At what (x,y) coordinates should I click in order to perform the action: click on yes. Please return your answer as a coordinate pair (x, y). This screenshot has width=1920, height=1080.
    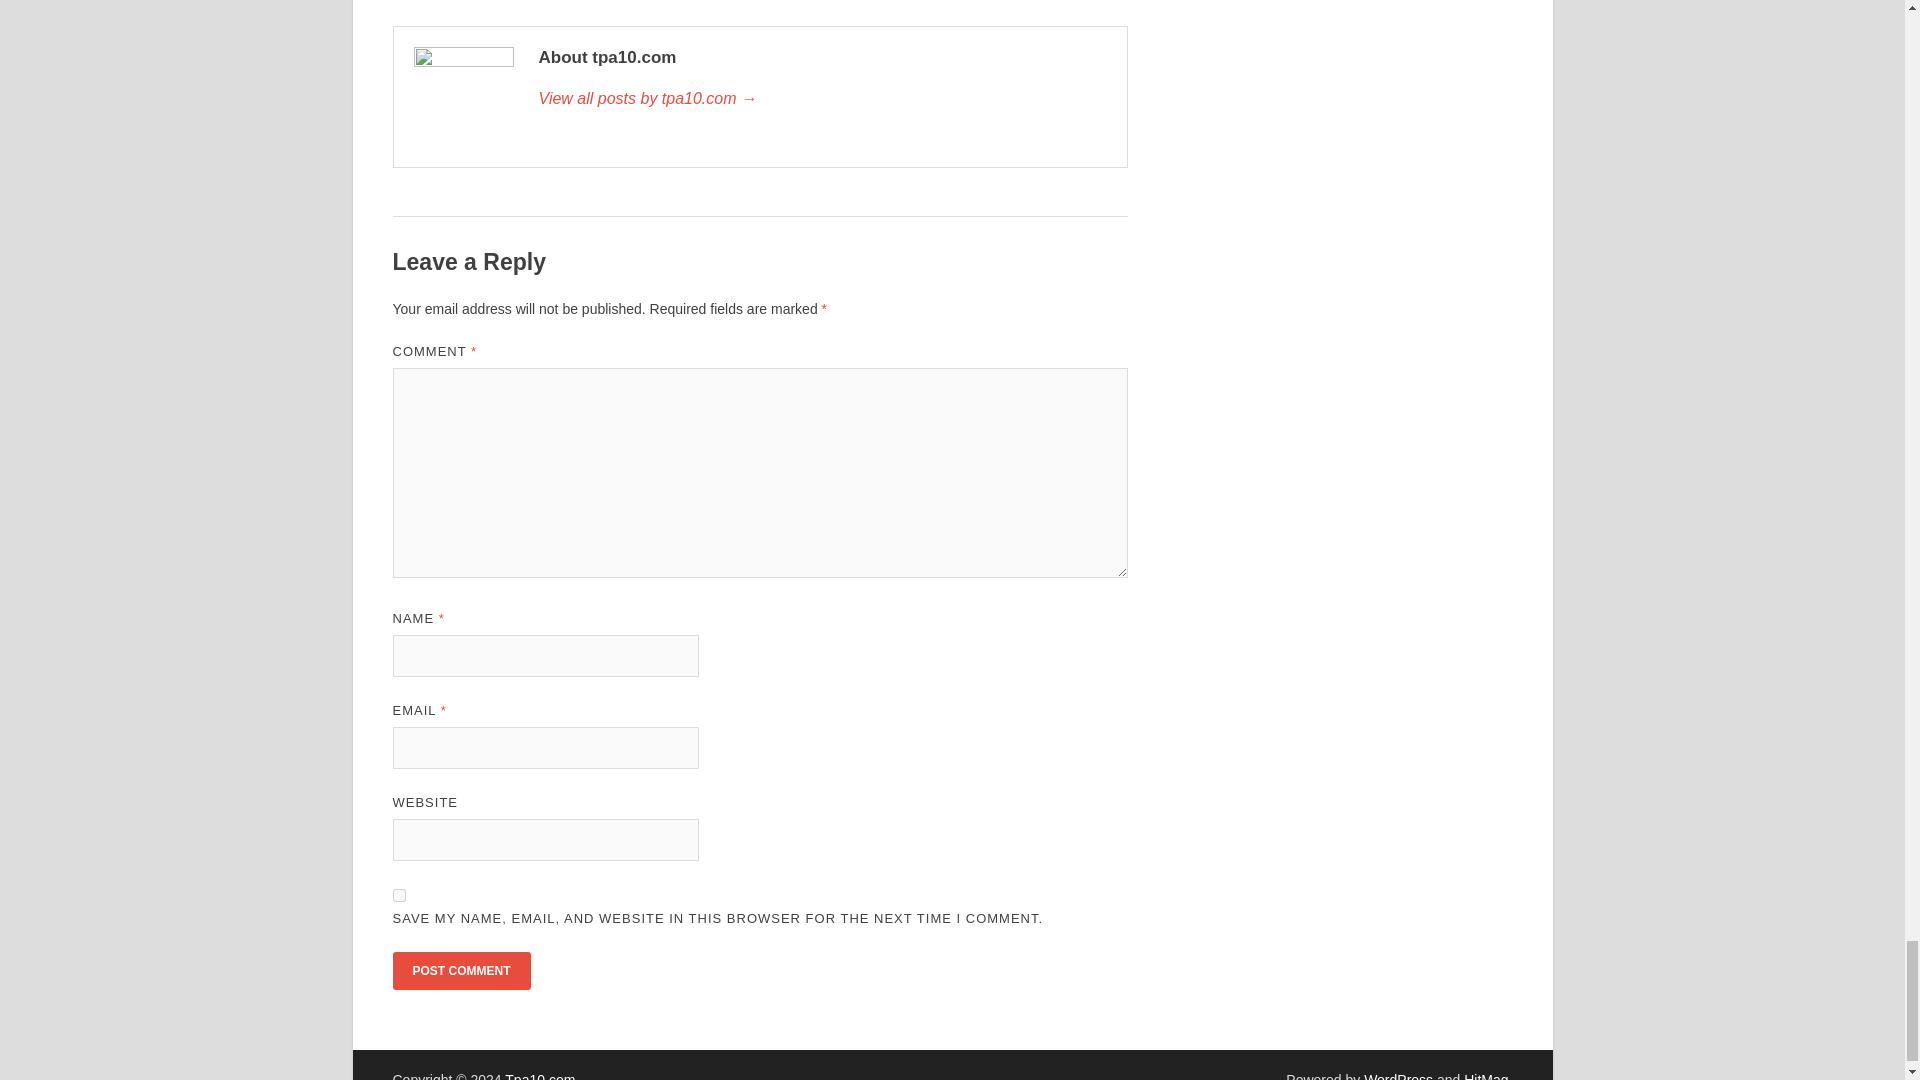
    Looking at the image, I should click on (398, 894).